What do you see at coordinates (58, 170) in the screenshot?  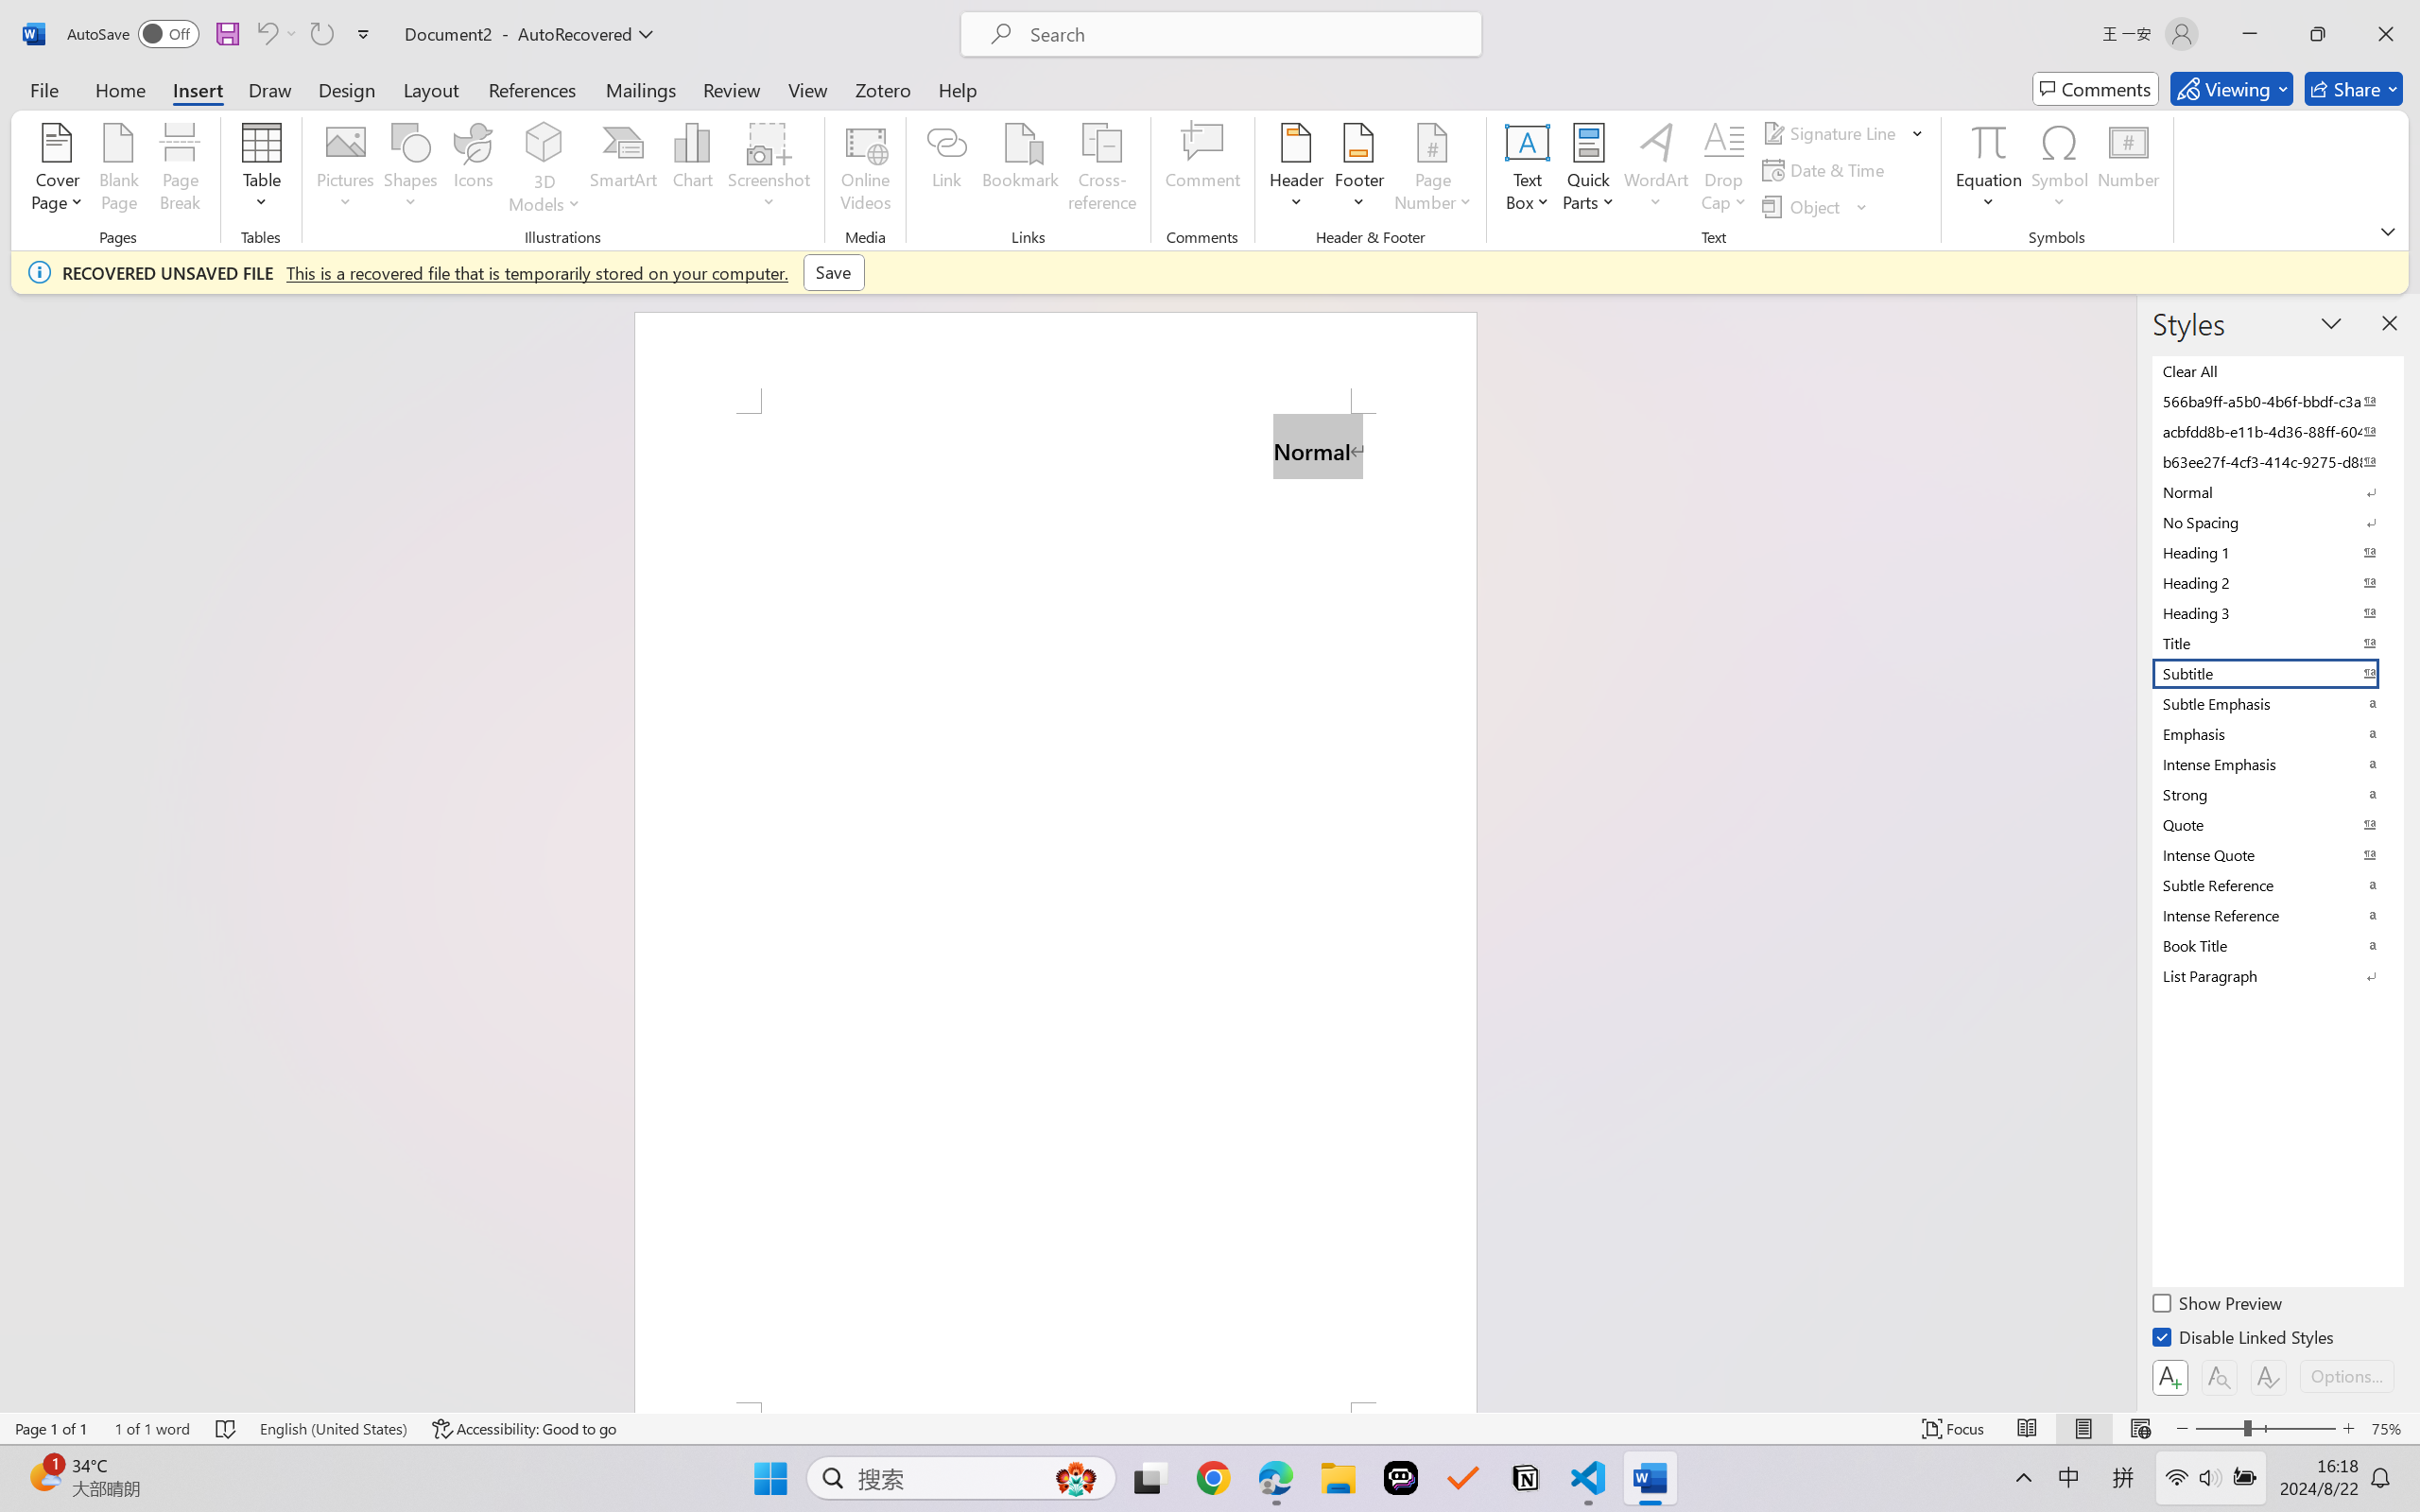 I see `Cover Page` at bounding box center [58, 170].